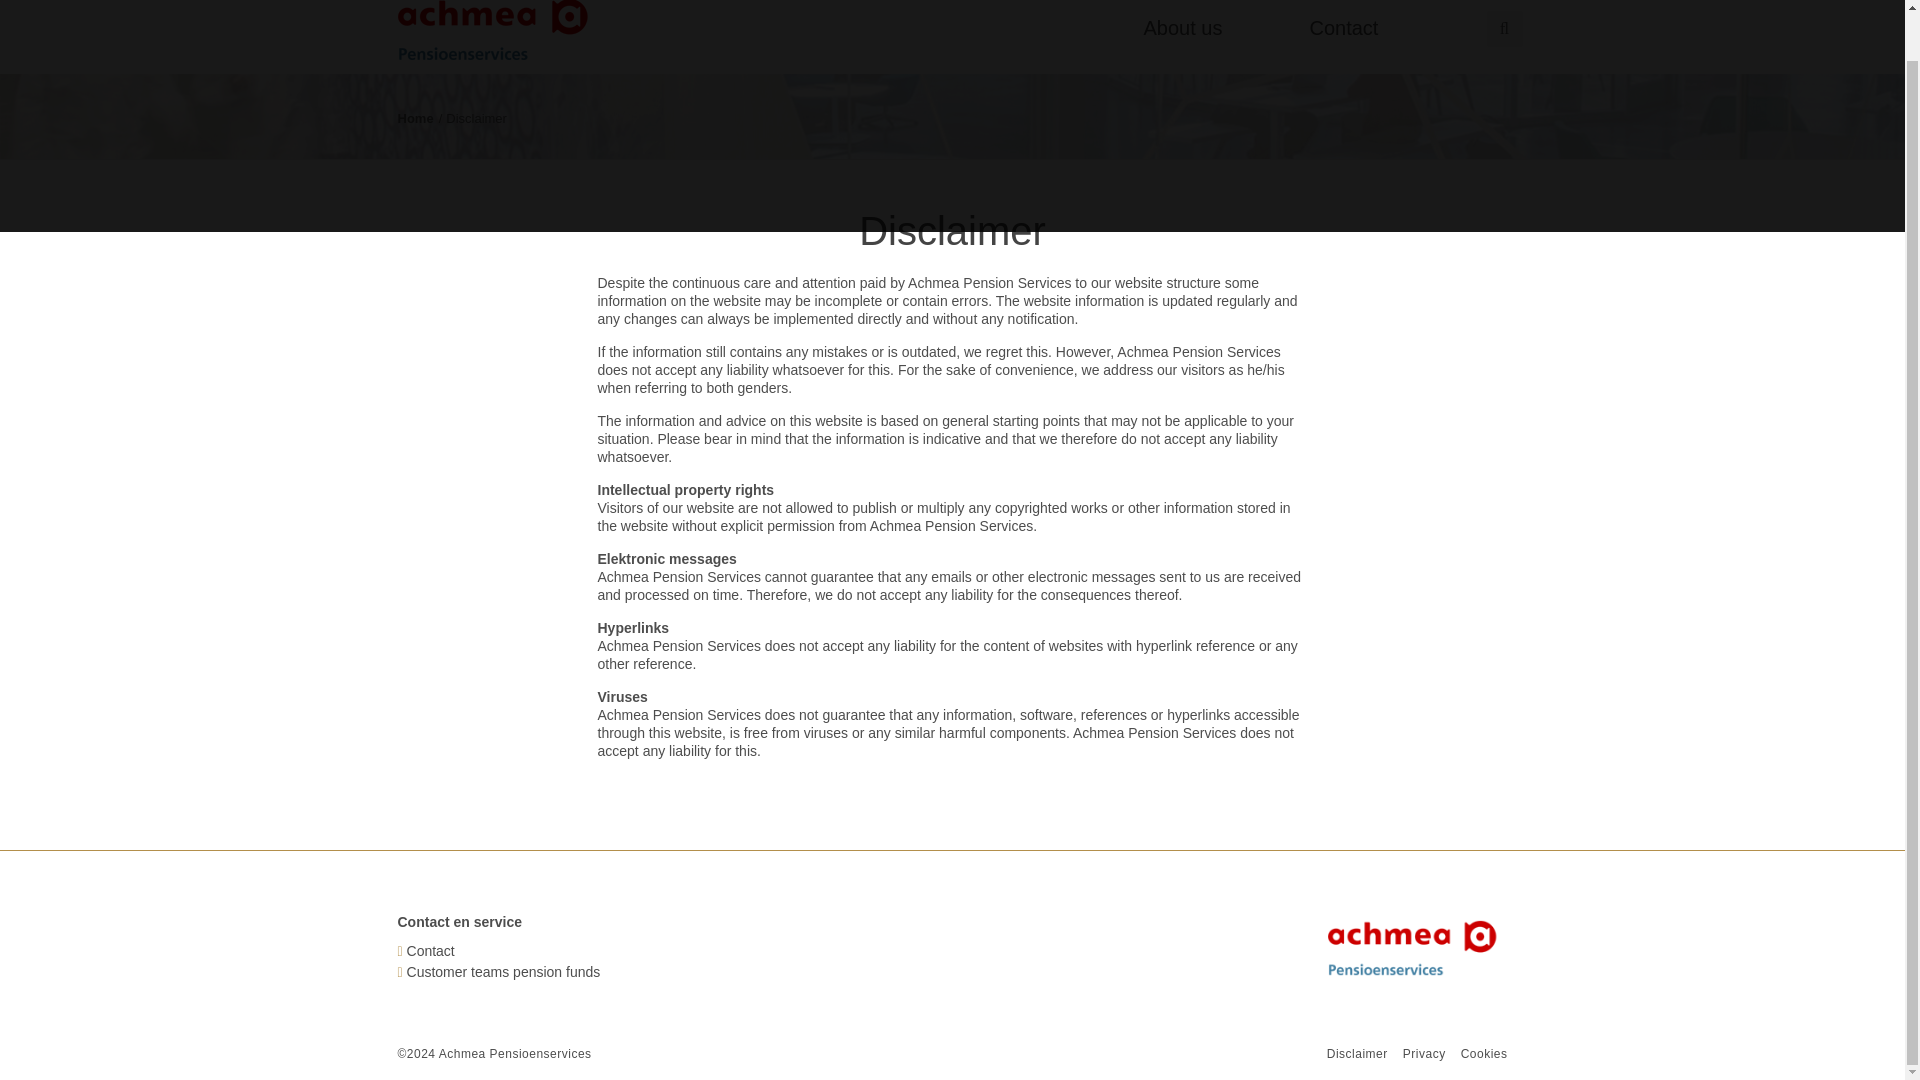  I want to click on Home, so click(415, 118).